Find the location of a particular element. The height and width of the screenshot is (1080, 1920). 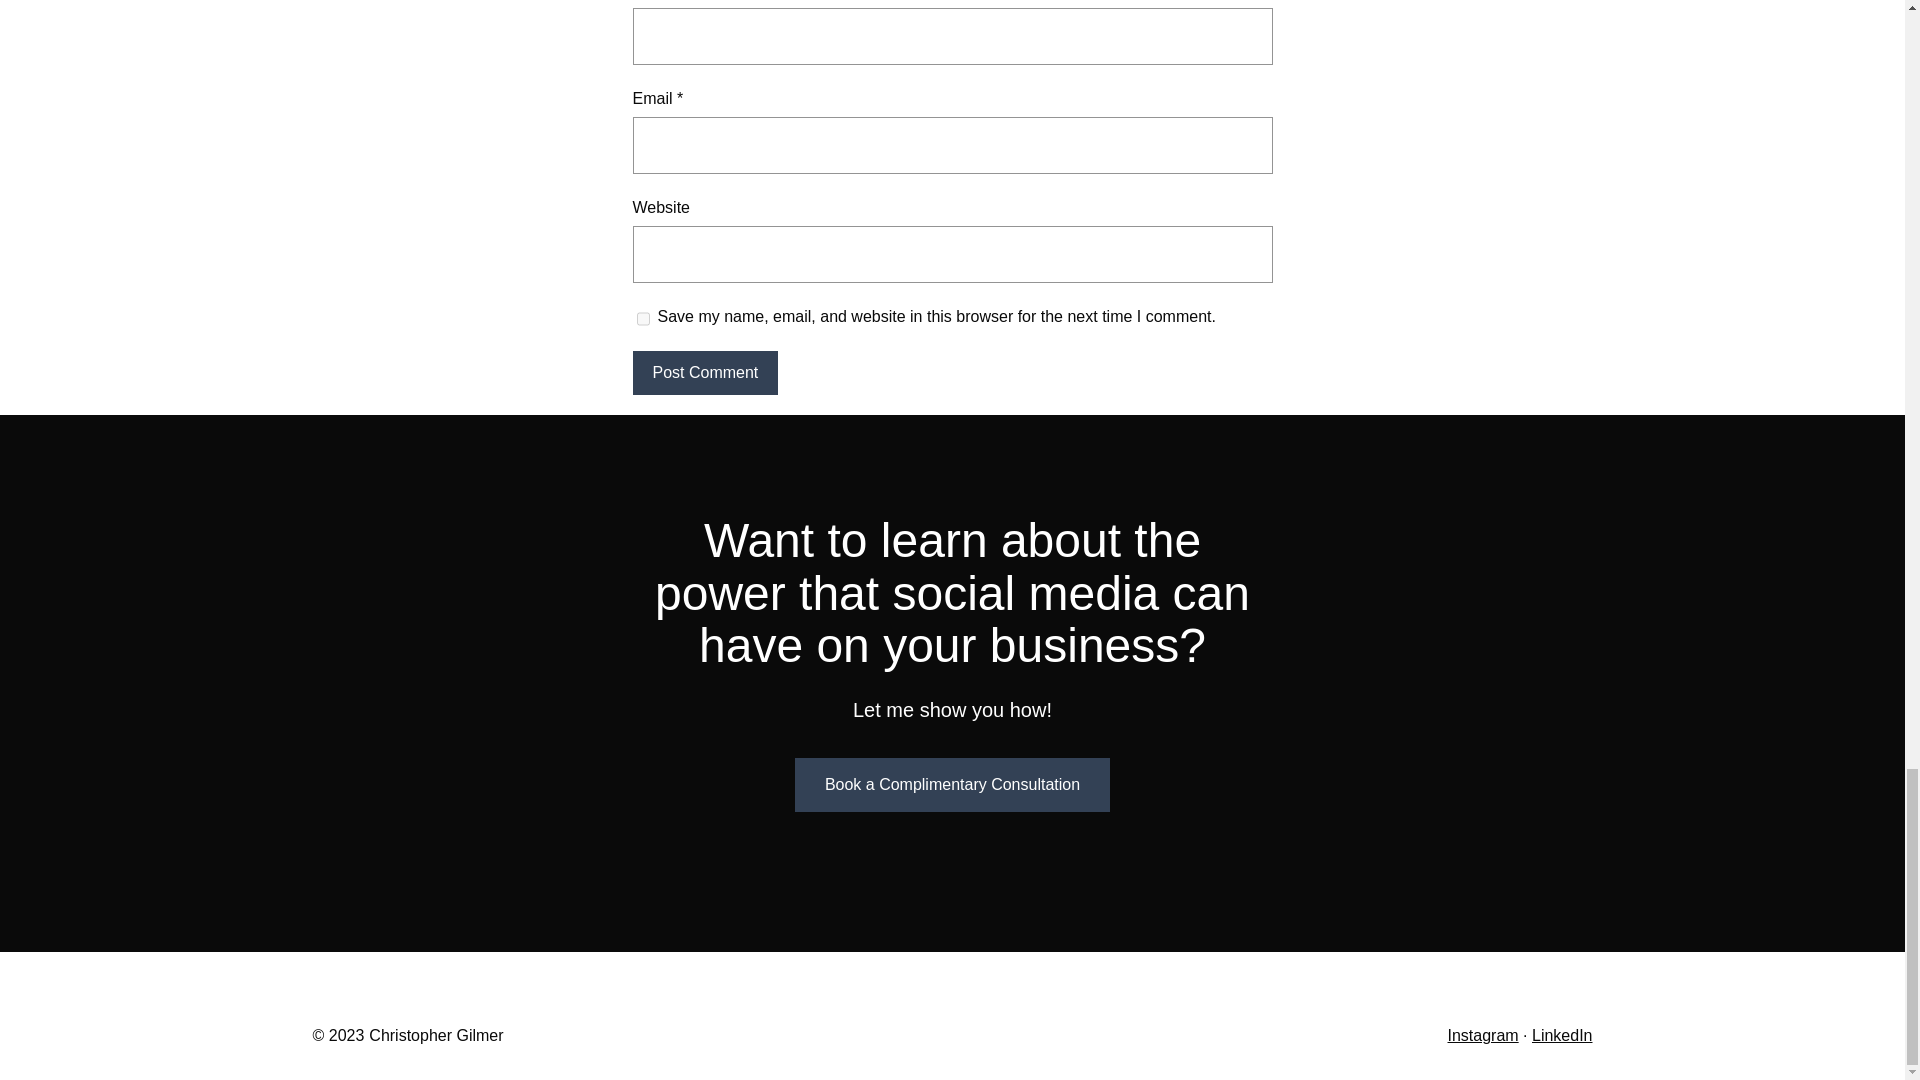

LinkedIn is located at coordinates (1562, 1036).